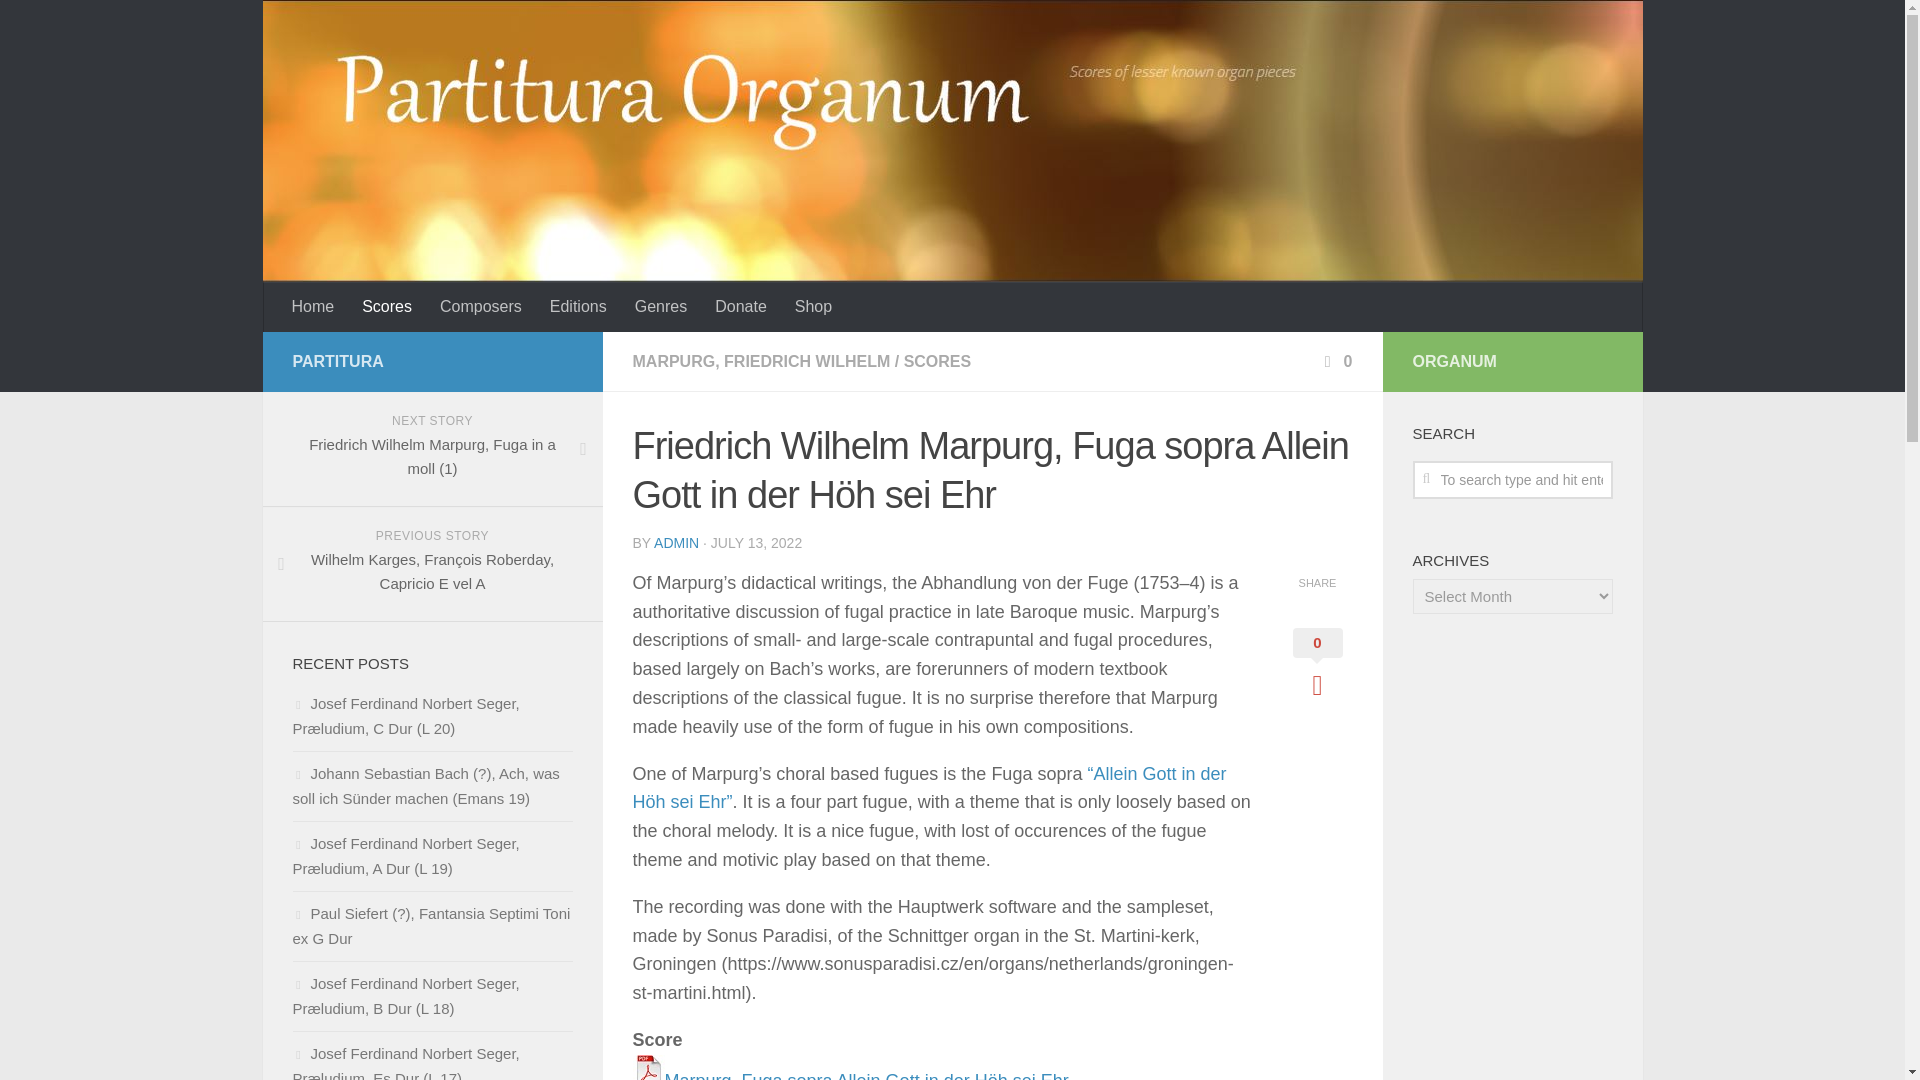 The width and height of the screenshot is (1920, 1080). What do you see at coordinates (676, 542) in the screenshot?
I see `ADMIN` at bounding box center [676, 542].